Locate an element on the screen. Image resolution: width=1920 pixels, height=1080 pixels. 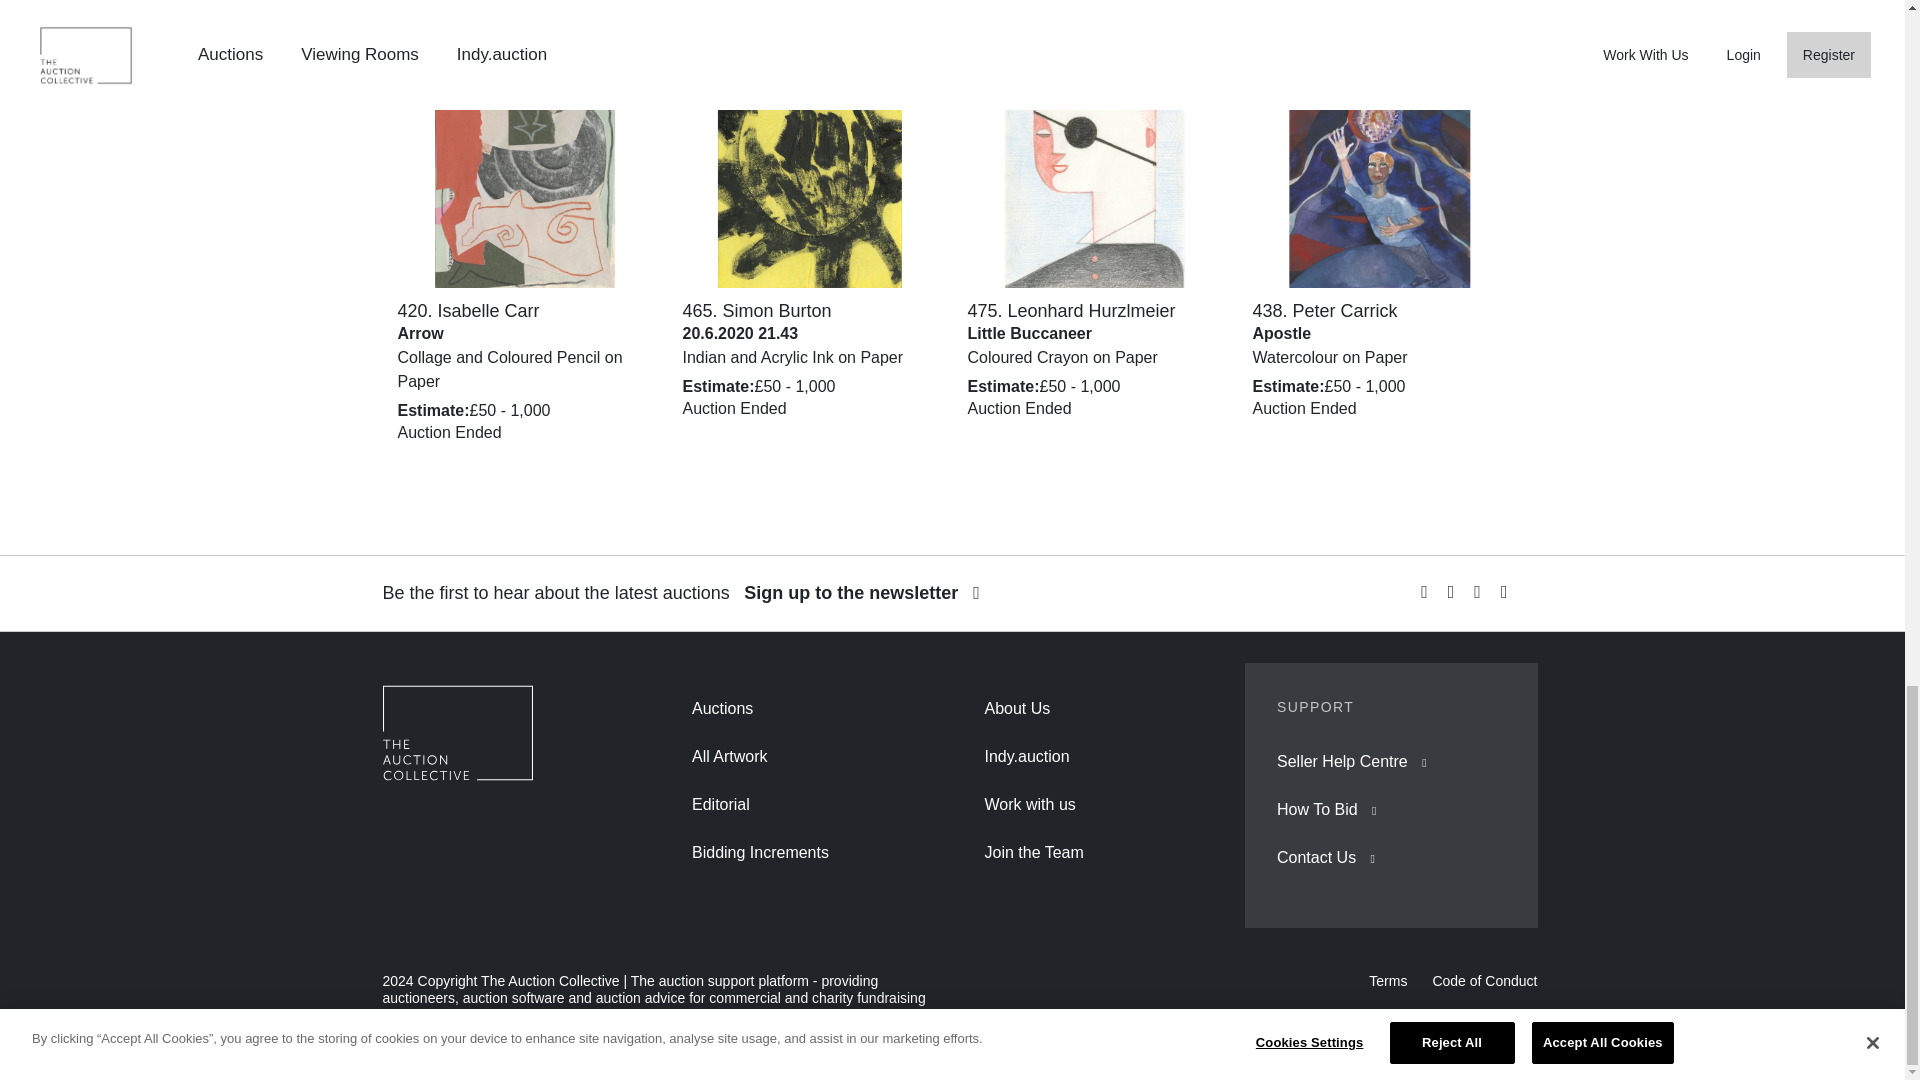
Contact Us is located at coordinates (1316, 857).